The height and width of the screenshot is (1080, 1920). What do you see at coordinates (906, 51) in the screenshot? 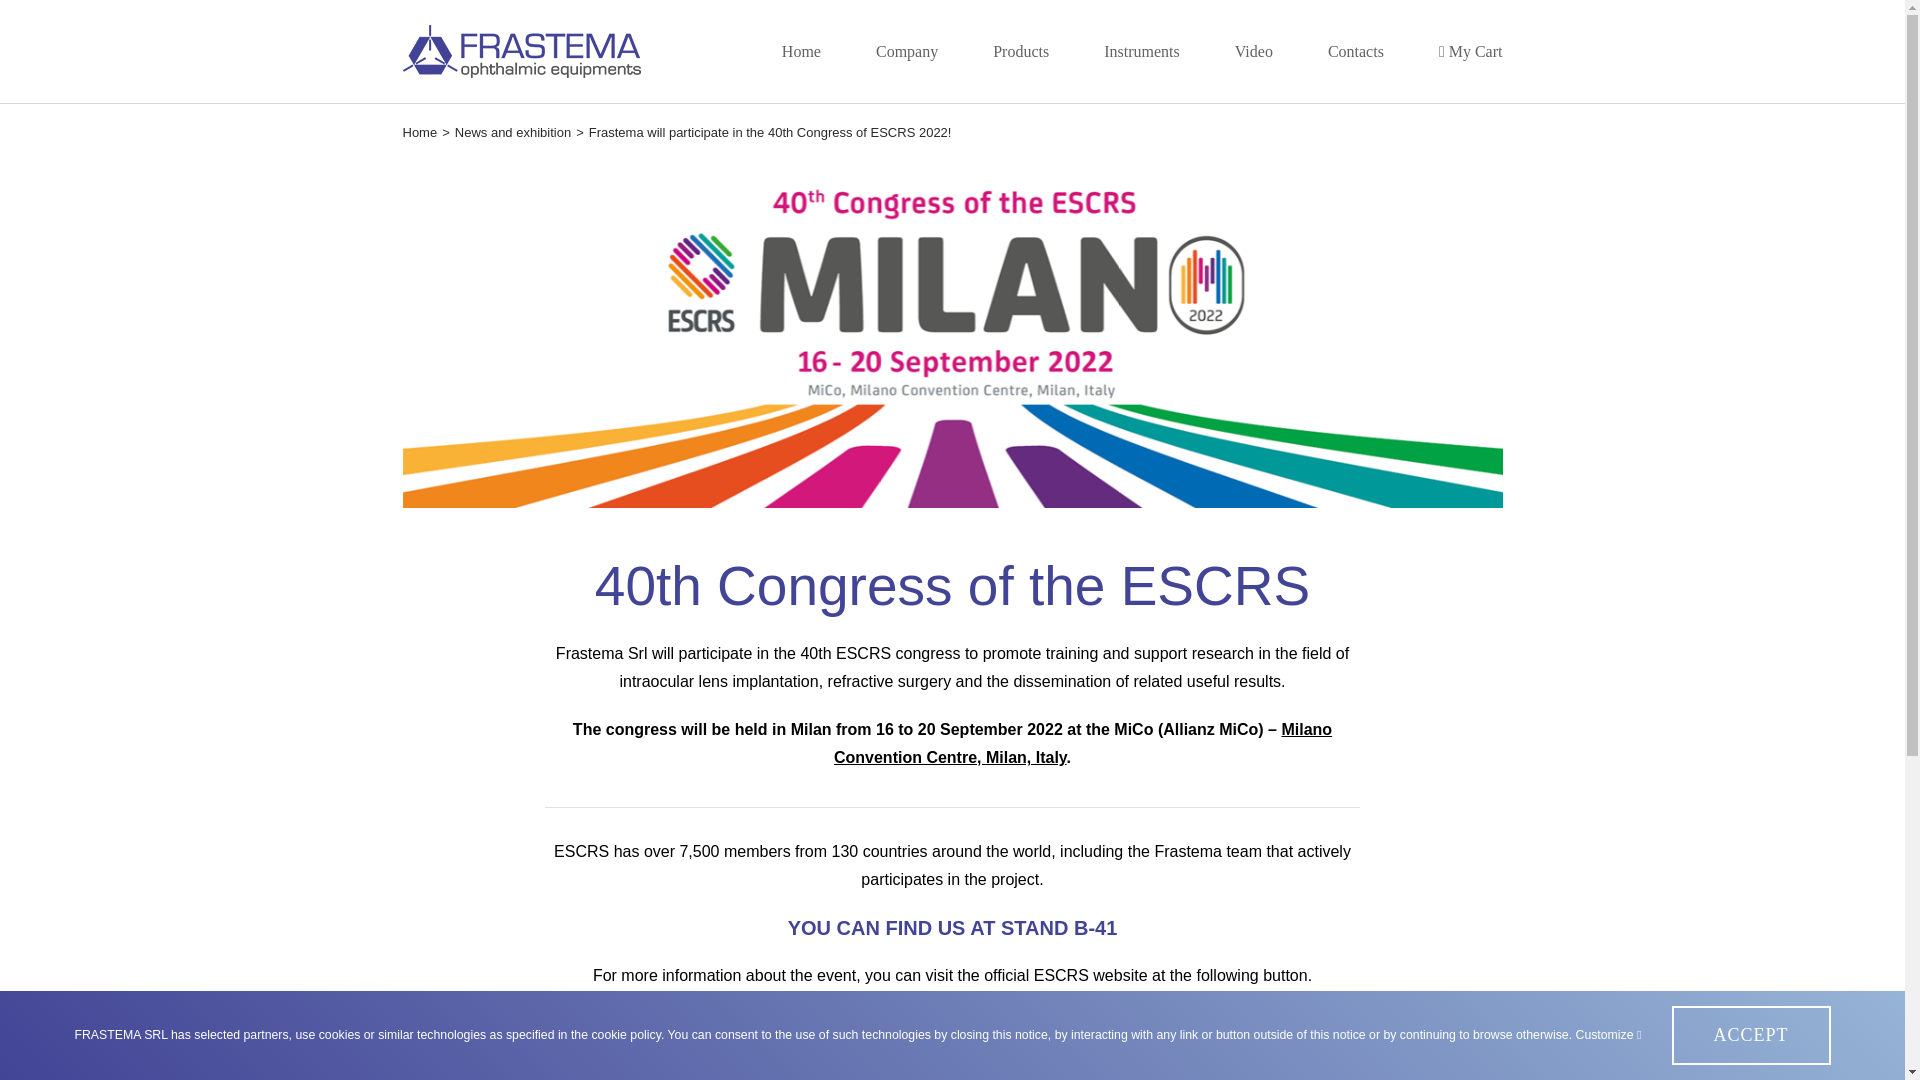
I see `Company` at bounding box center [906, 51].